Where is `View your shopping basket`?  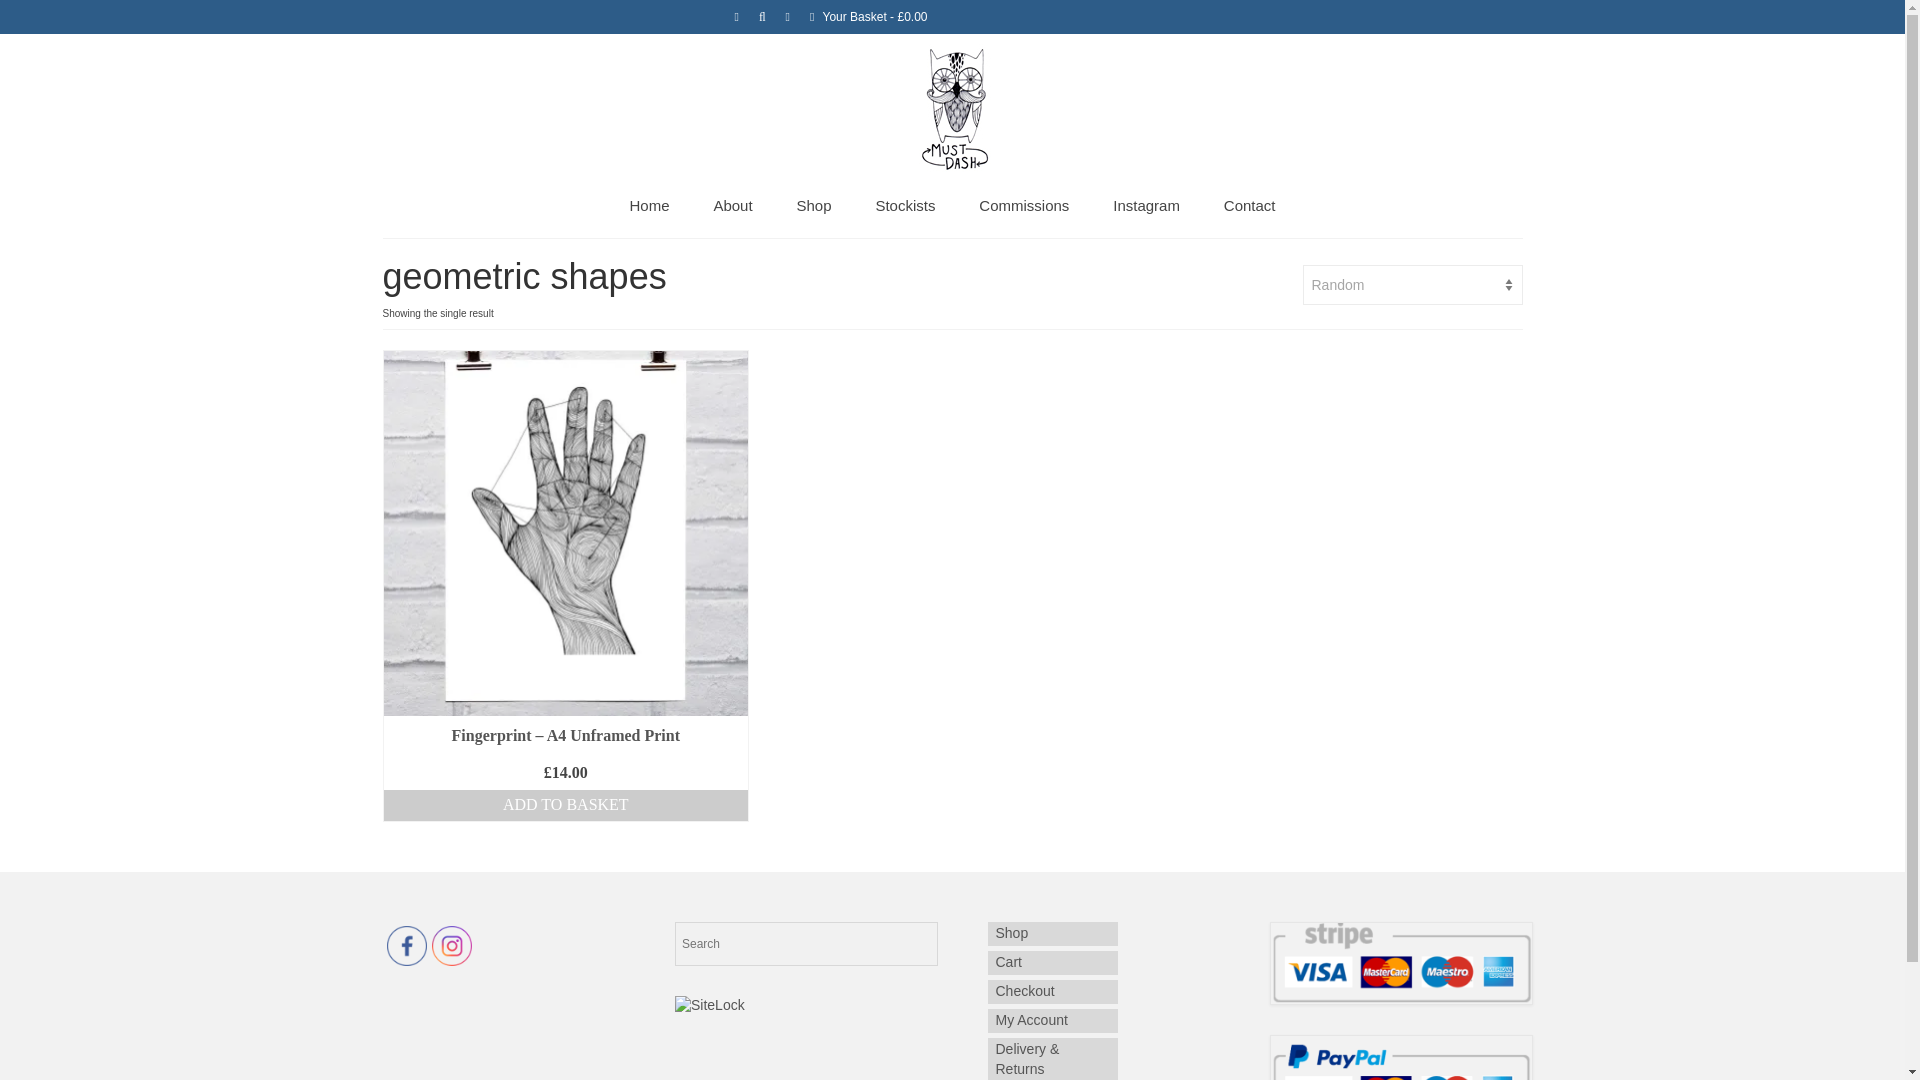 View your shopping basket is located at coordinates (869, 16).